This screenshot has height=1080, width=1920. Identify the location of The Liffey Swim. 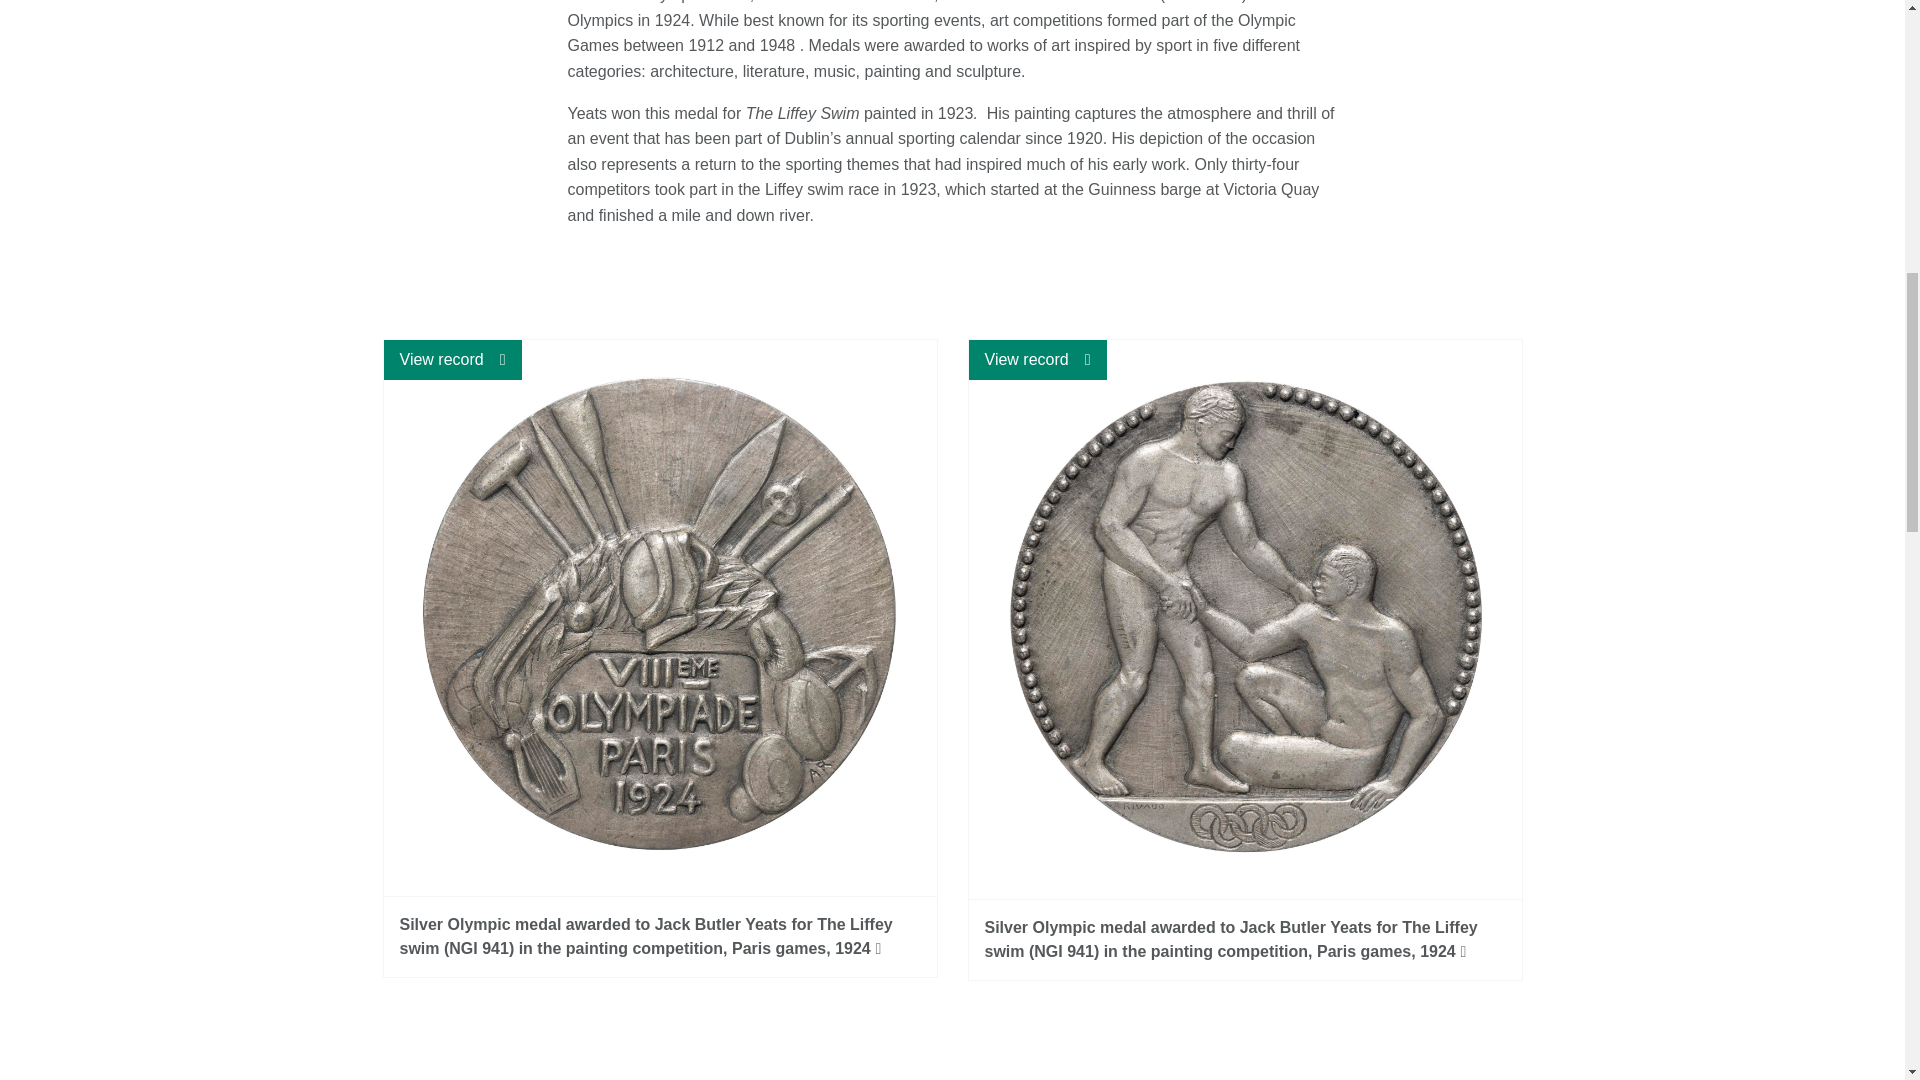
(803, 113).